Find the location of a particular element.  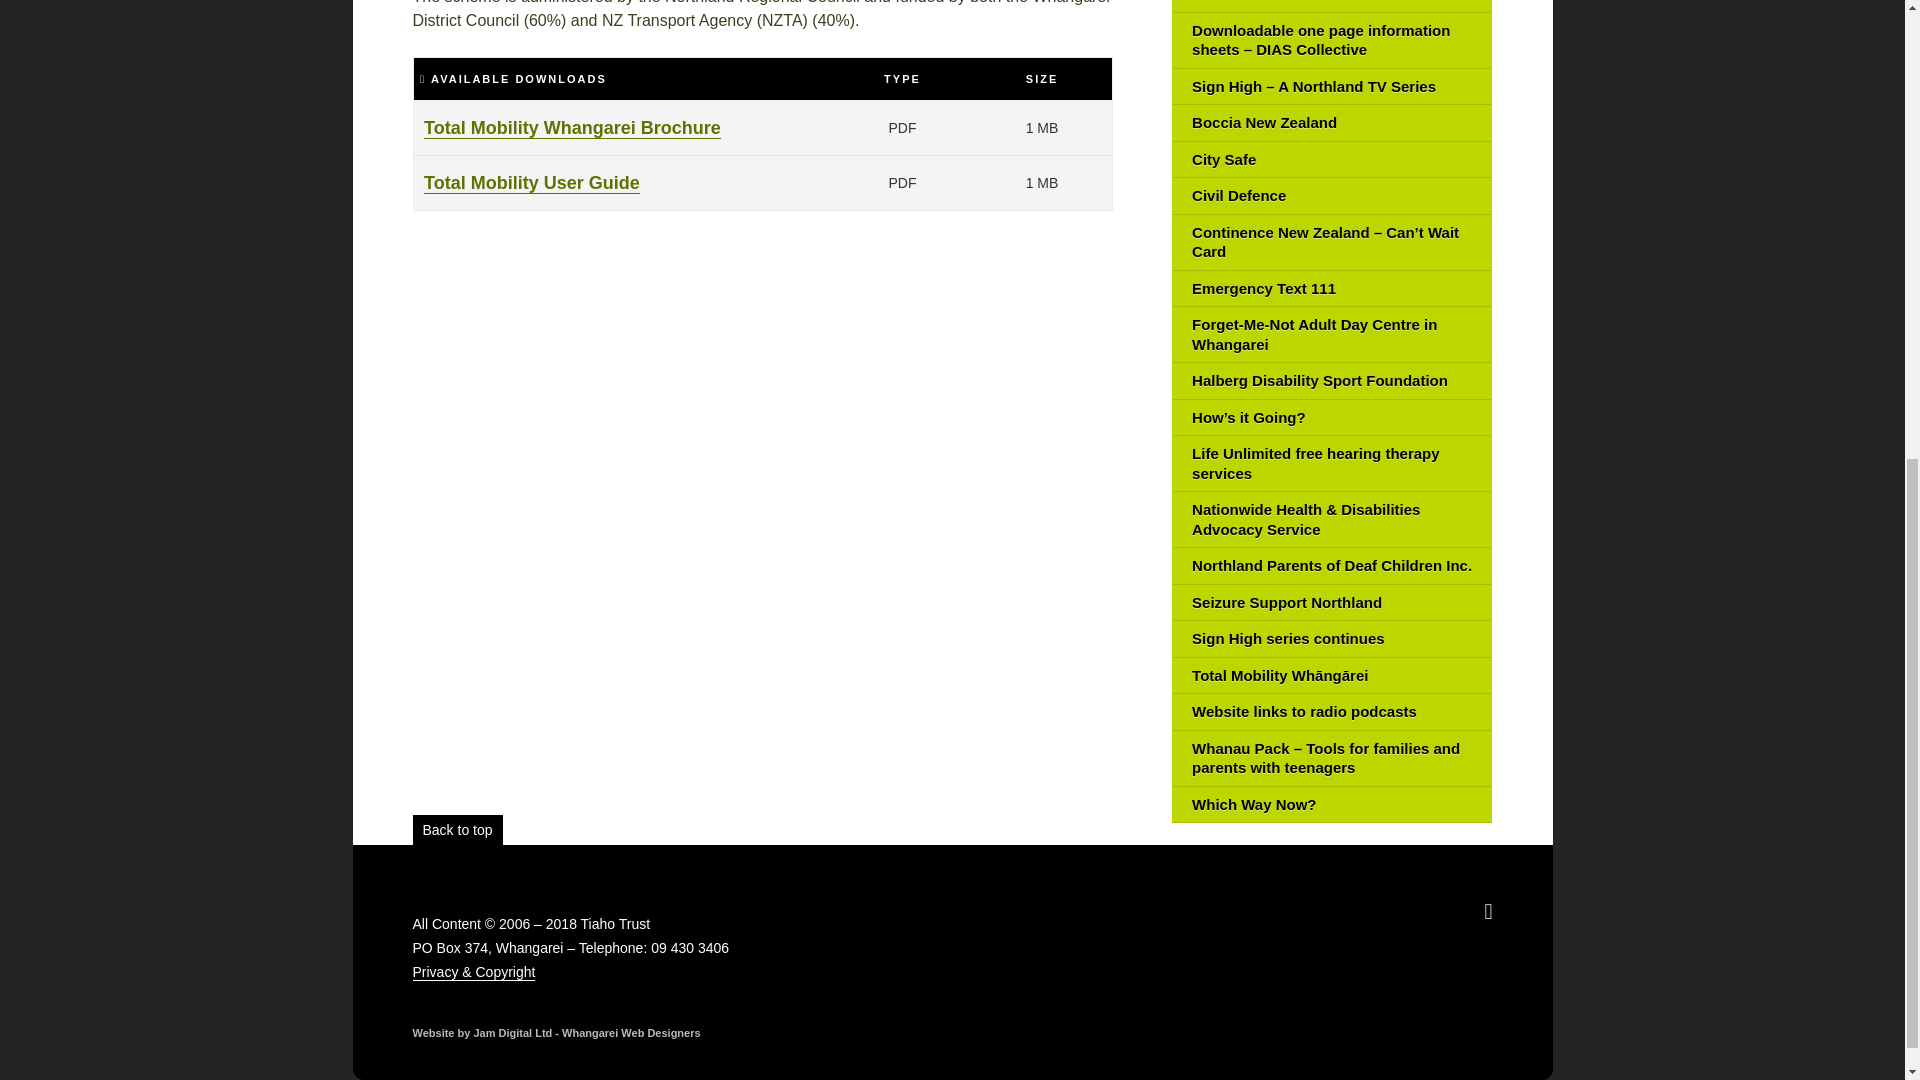

Total Mobility User Guide is located at coordinates (532, 183).